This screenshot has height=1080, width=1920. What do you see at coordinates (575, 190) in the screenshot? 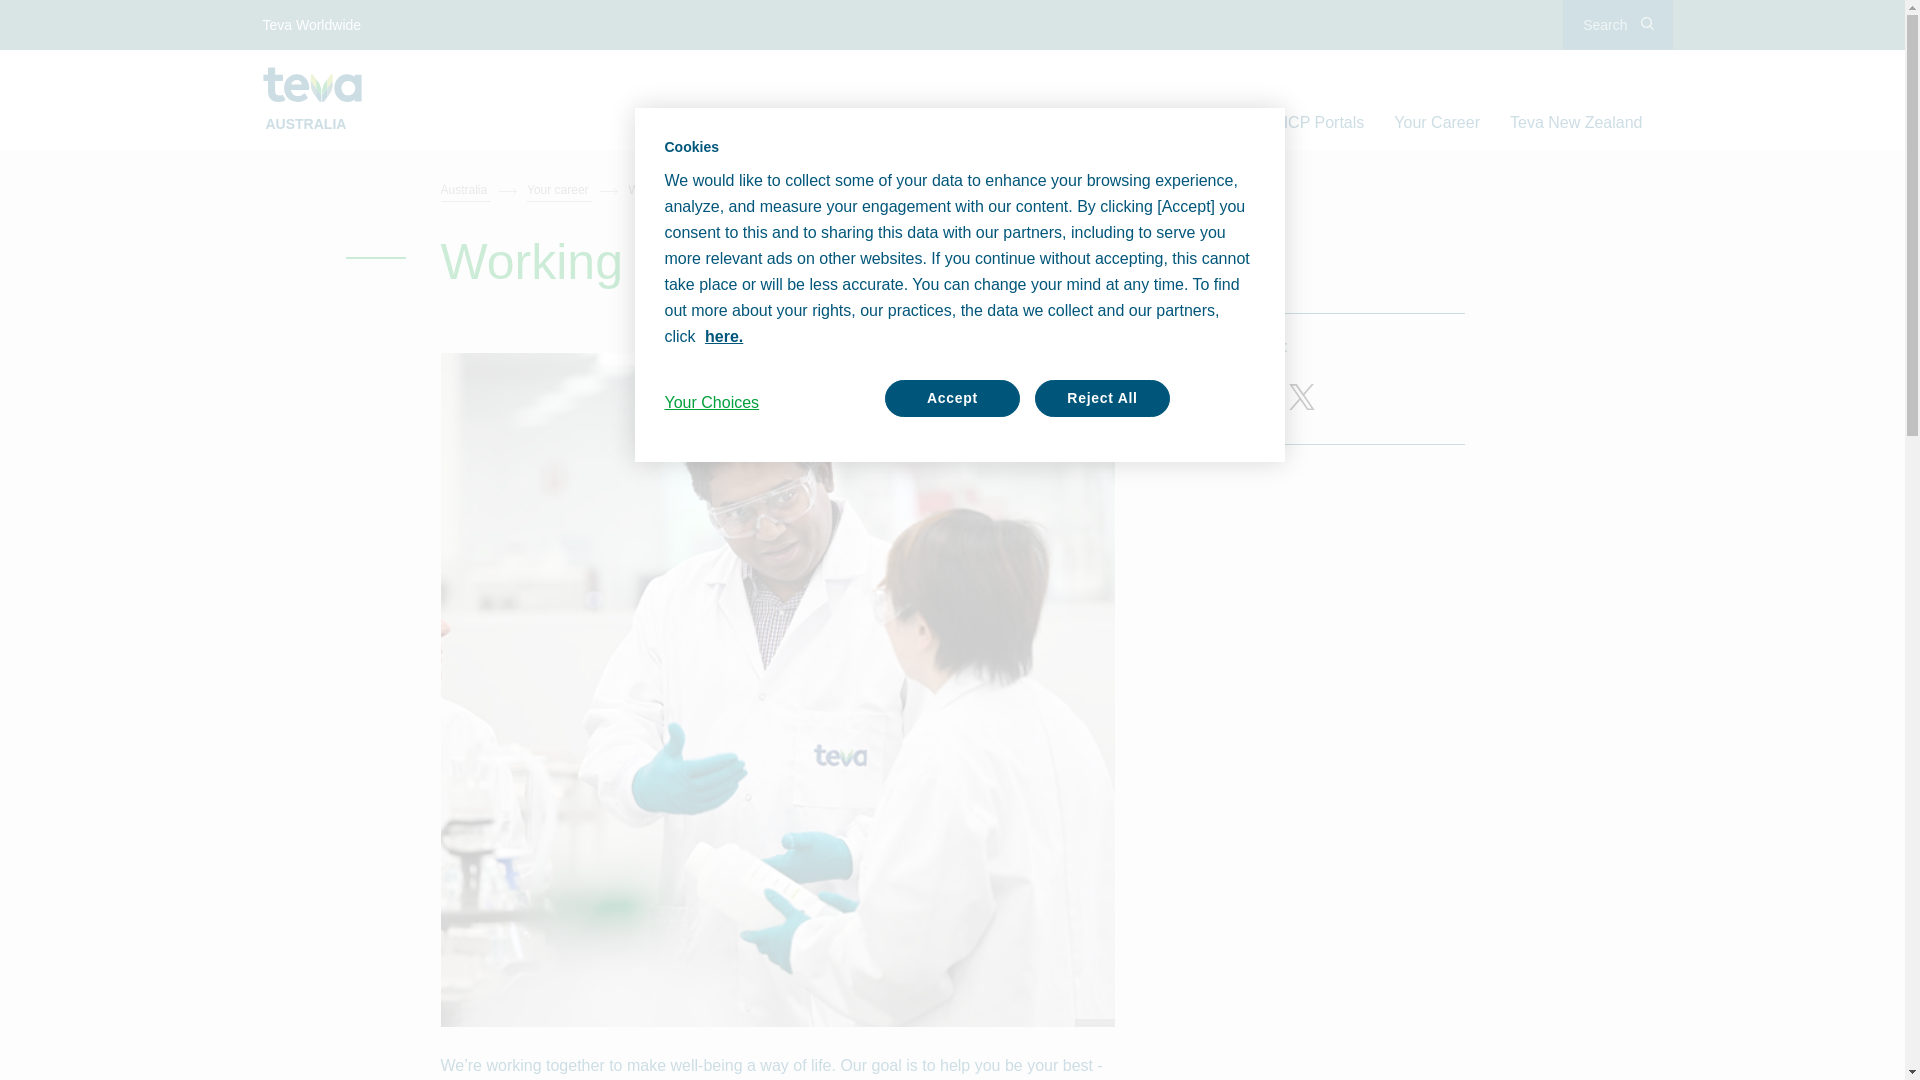
I see `Your career` at bounding box center [575, 190].